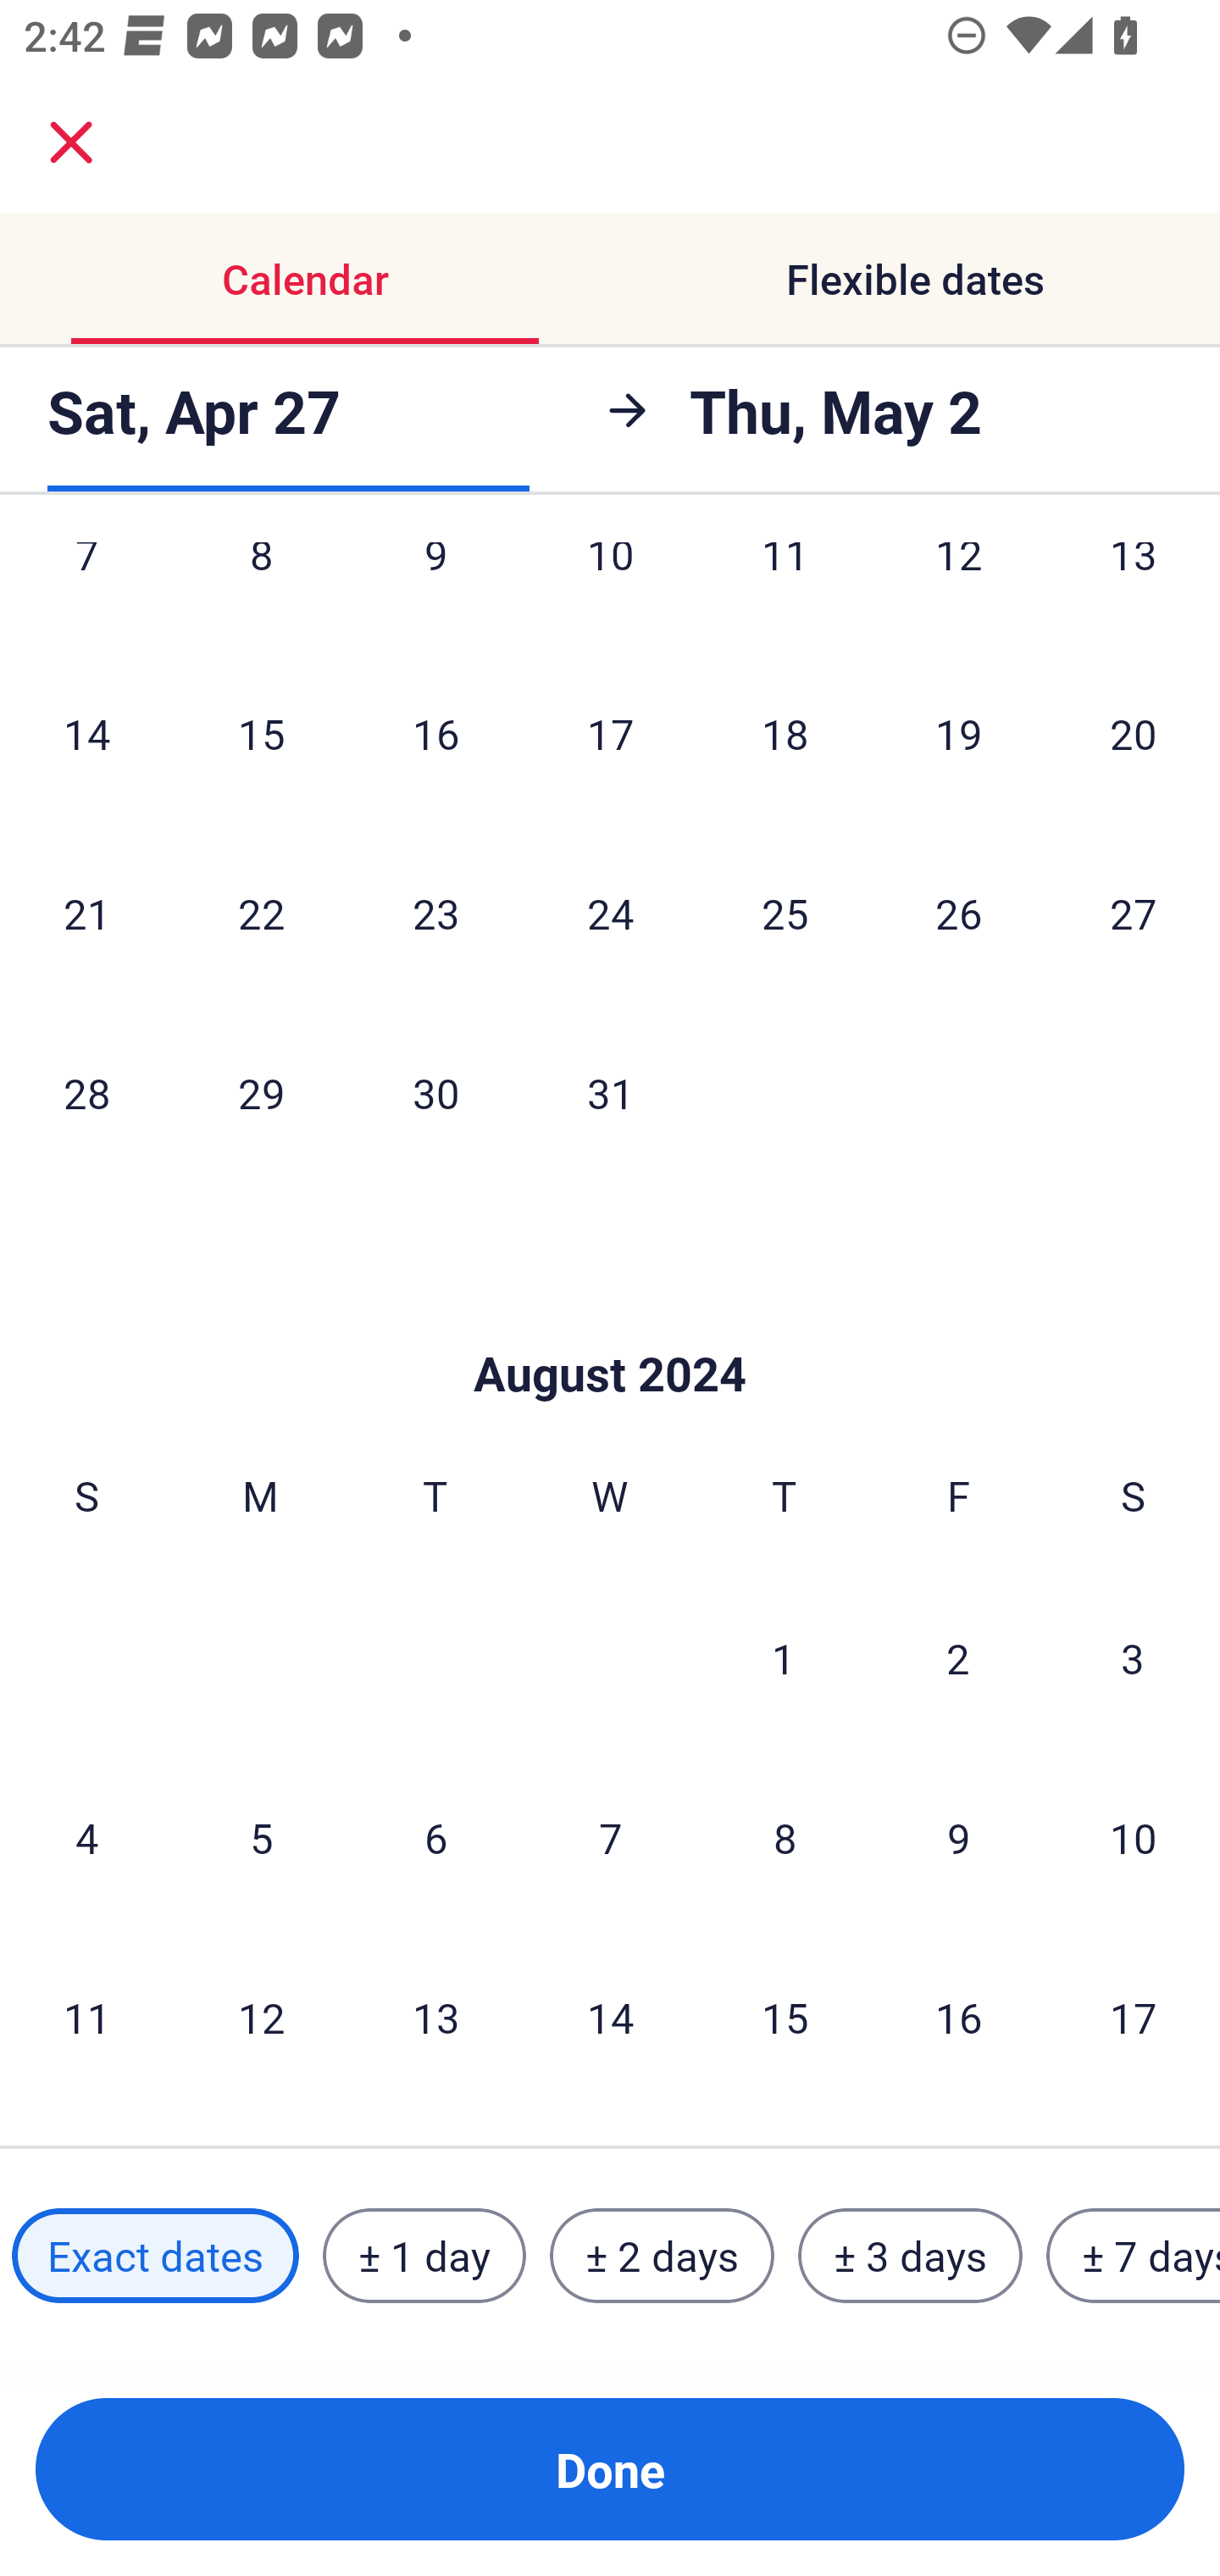 The width and height of the screenshot is (1220, 2576). Describe the element at coordinates (785, 913) in the screenshot. I see `25 Thursday, July 25, 2024` at that location.